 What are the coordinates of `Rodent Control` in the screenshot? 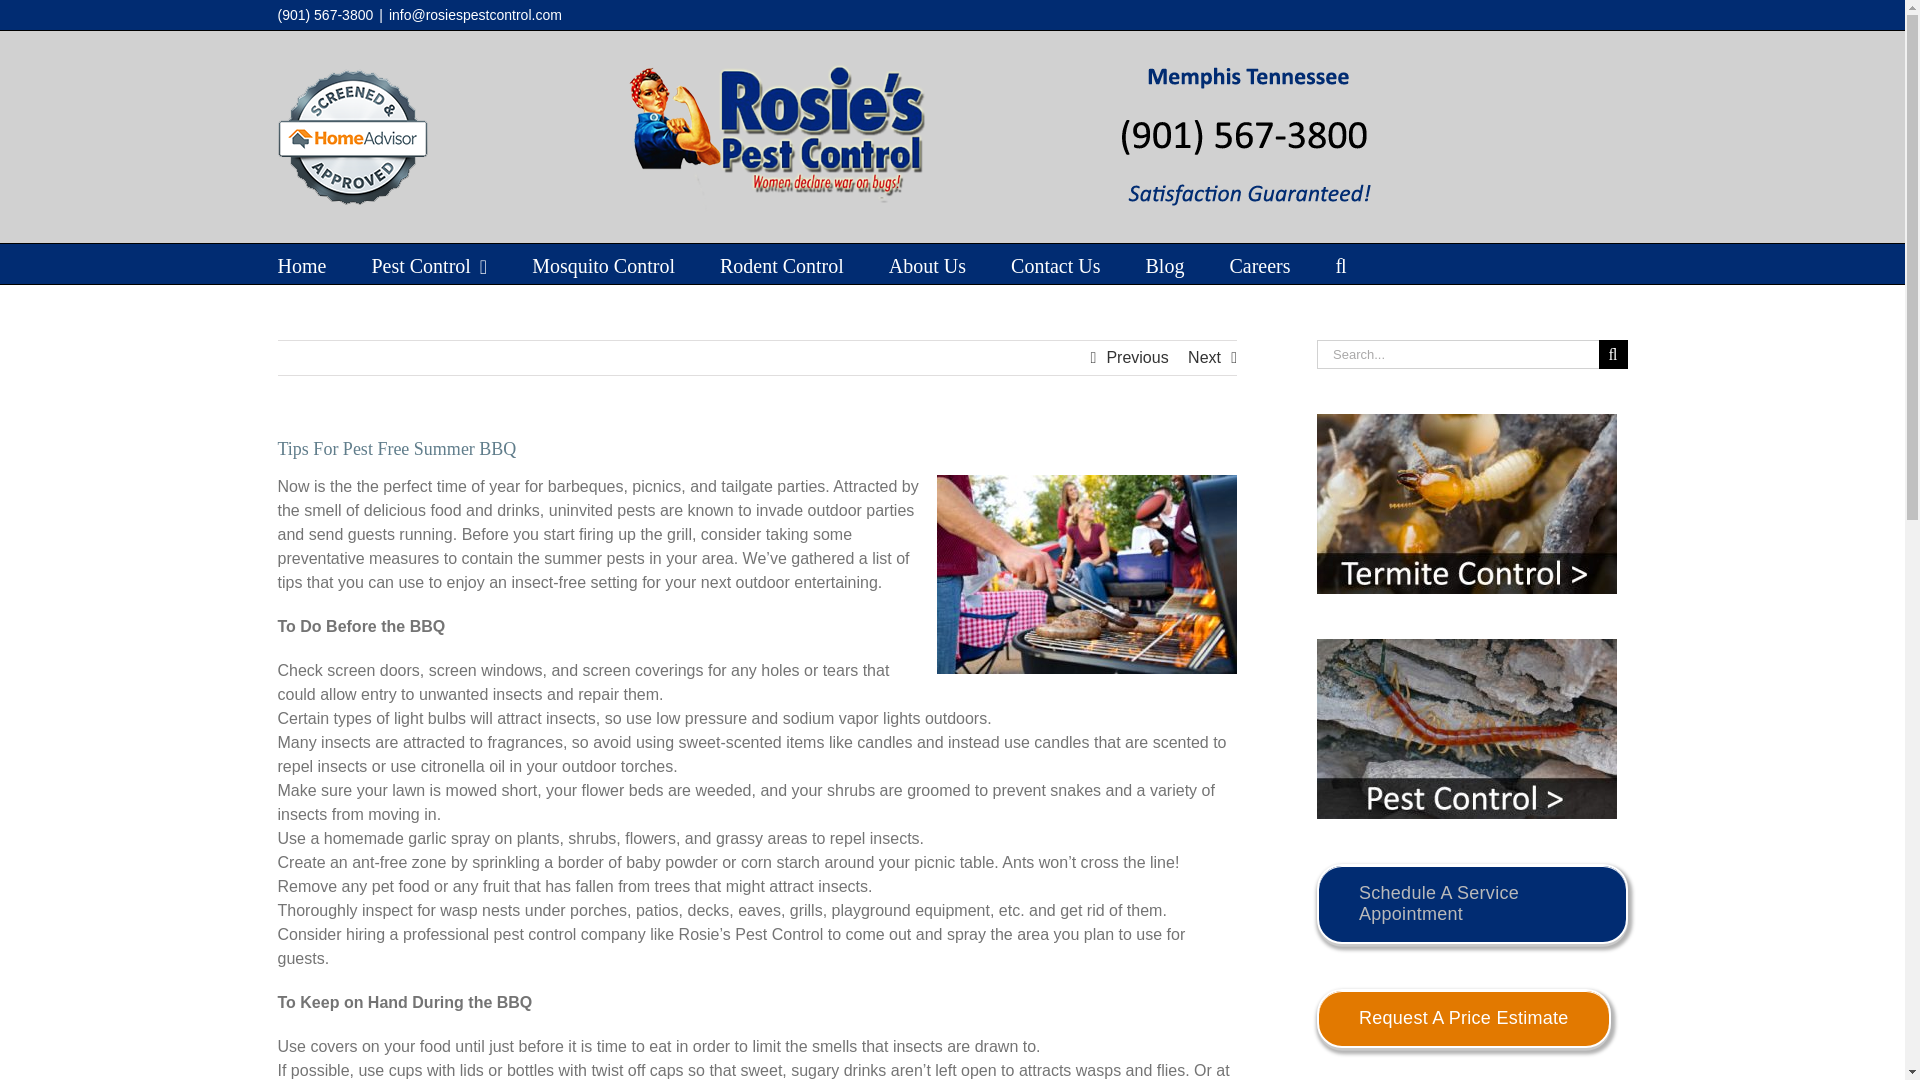 It's located at (782, 264).